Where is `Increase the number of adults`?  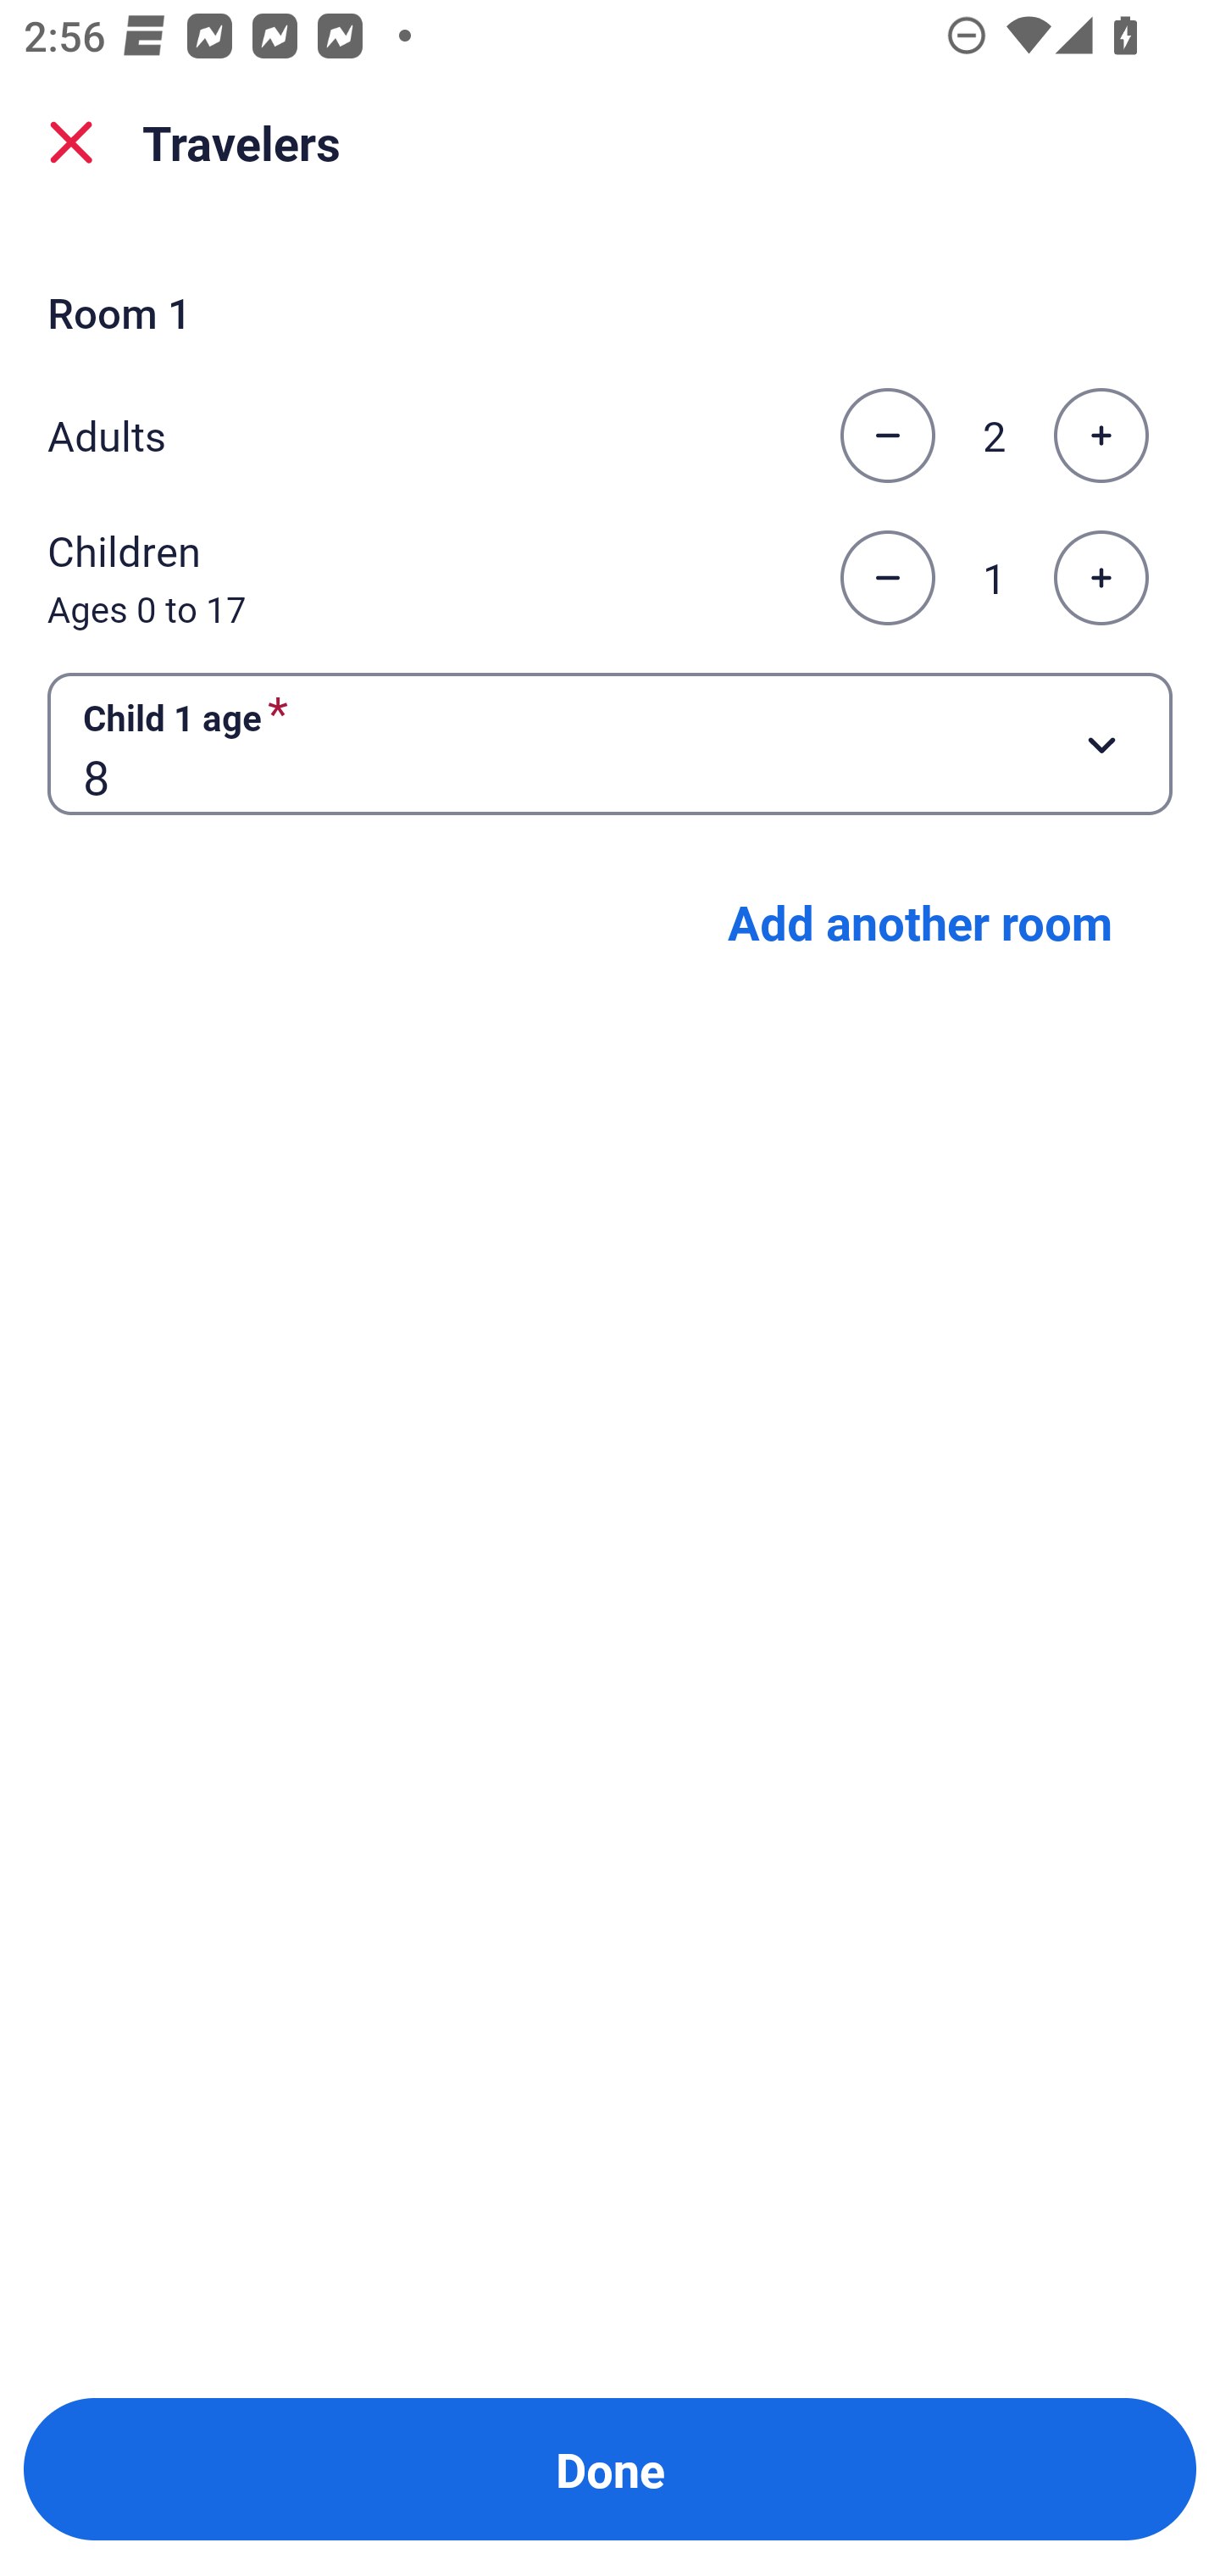
Increase the number of adults is located at coordinates (1101, 435).